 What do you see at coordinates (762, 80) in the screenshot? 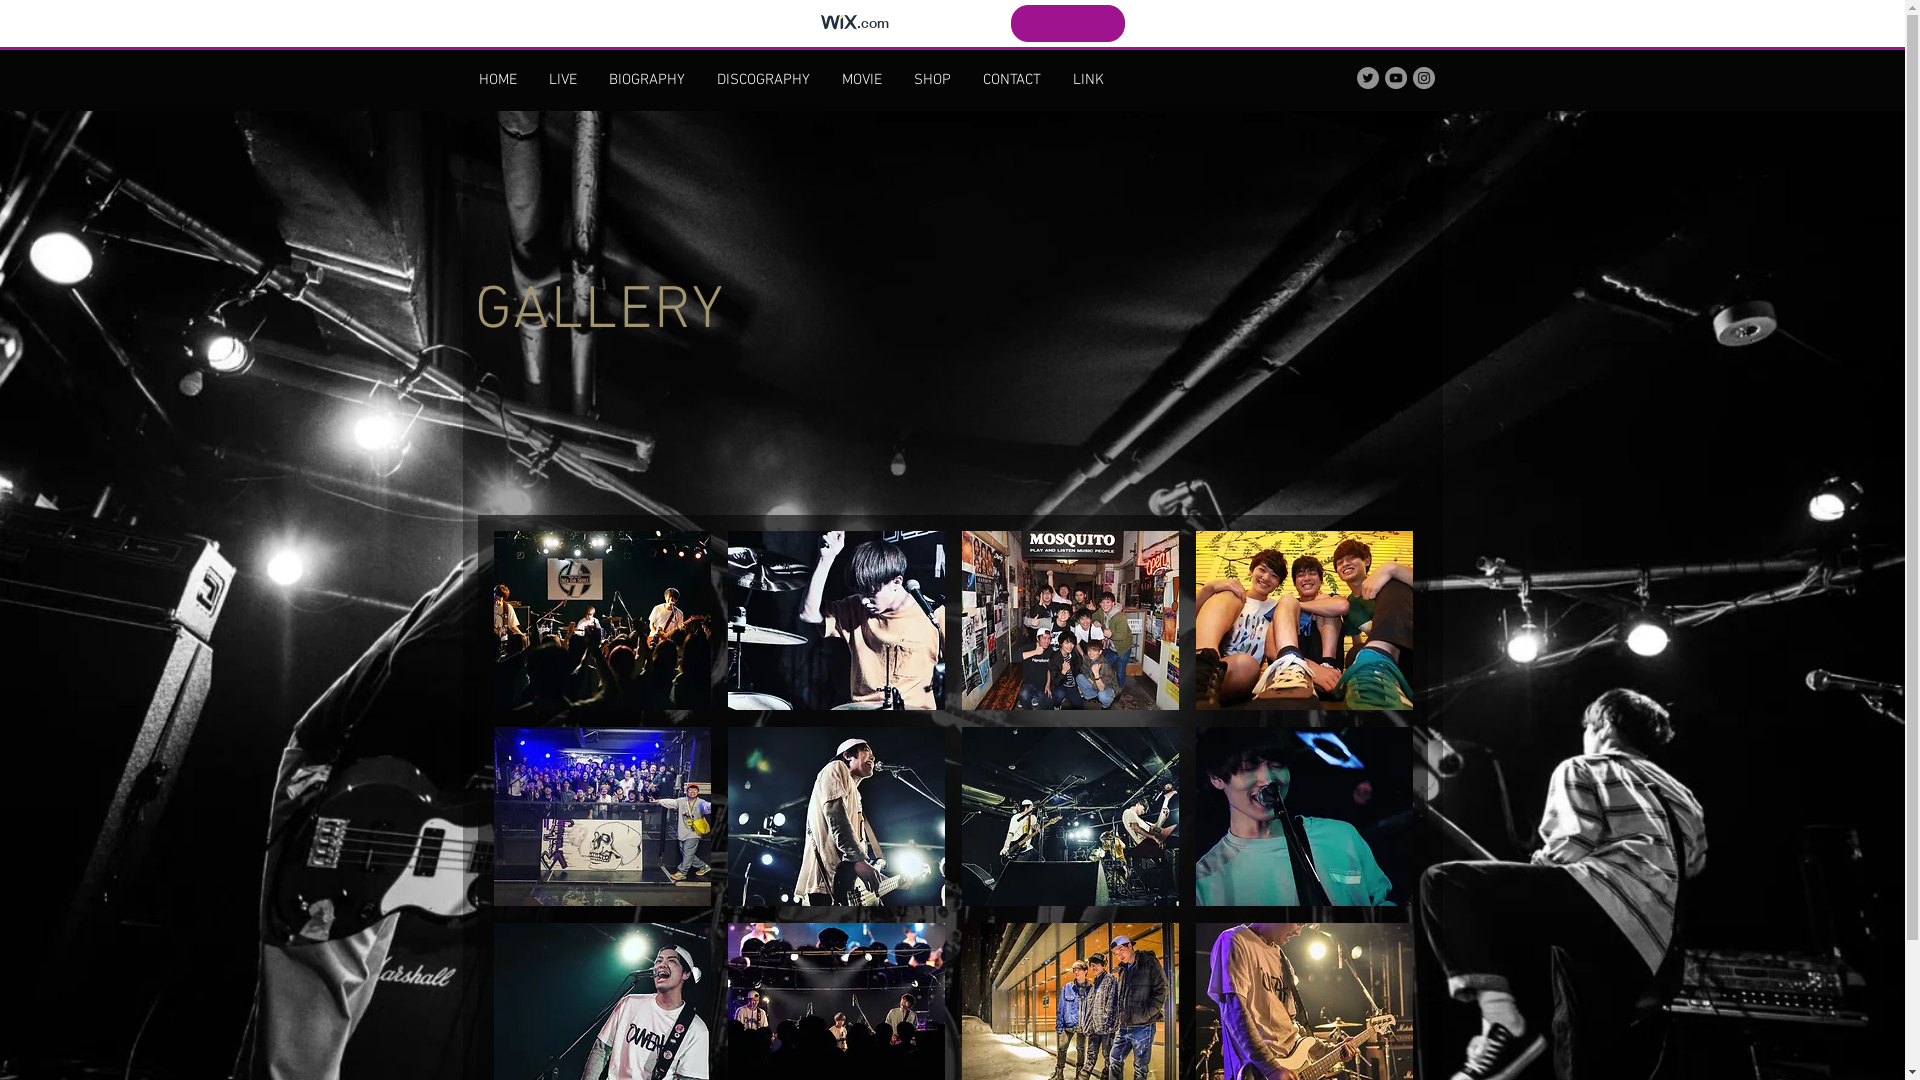
I see `DISCOGRAPHY` at bounding box center [762, 80].